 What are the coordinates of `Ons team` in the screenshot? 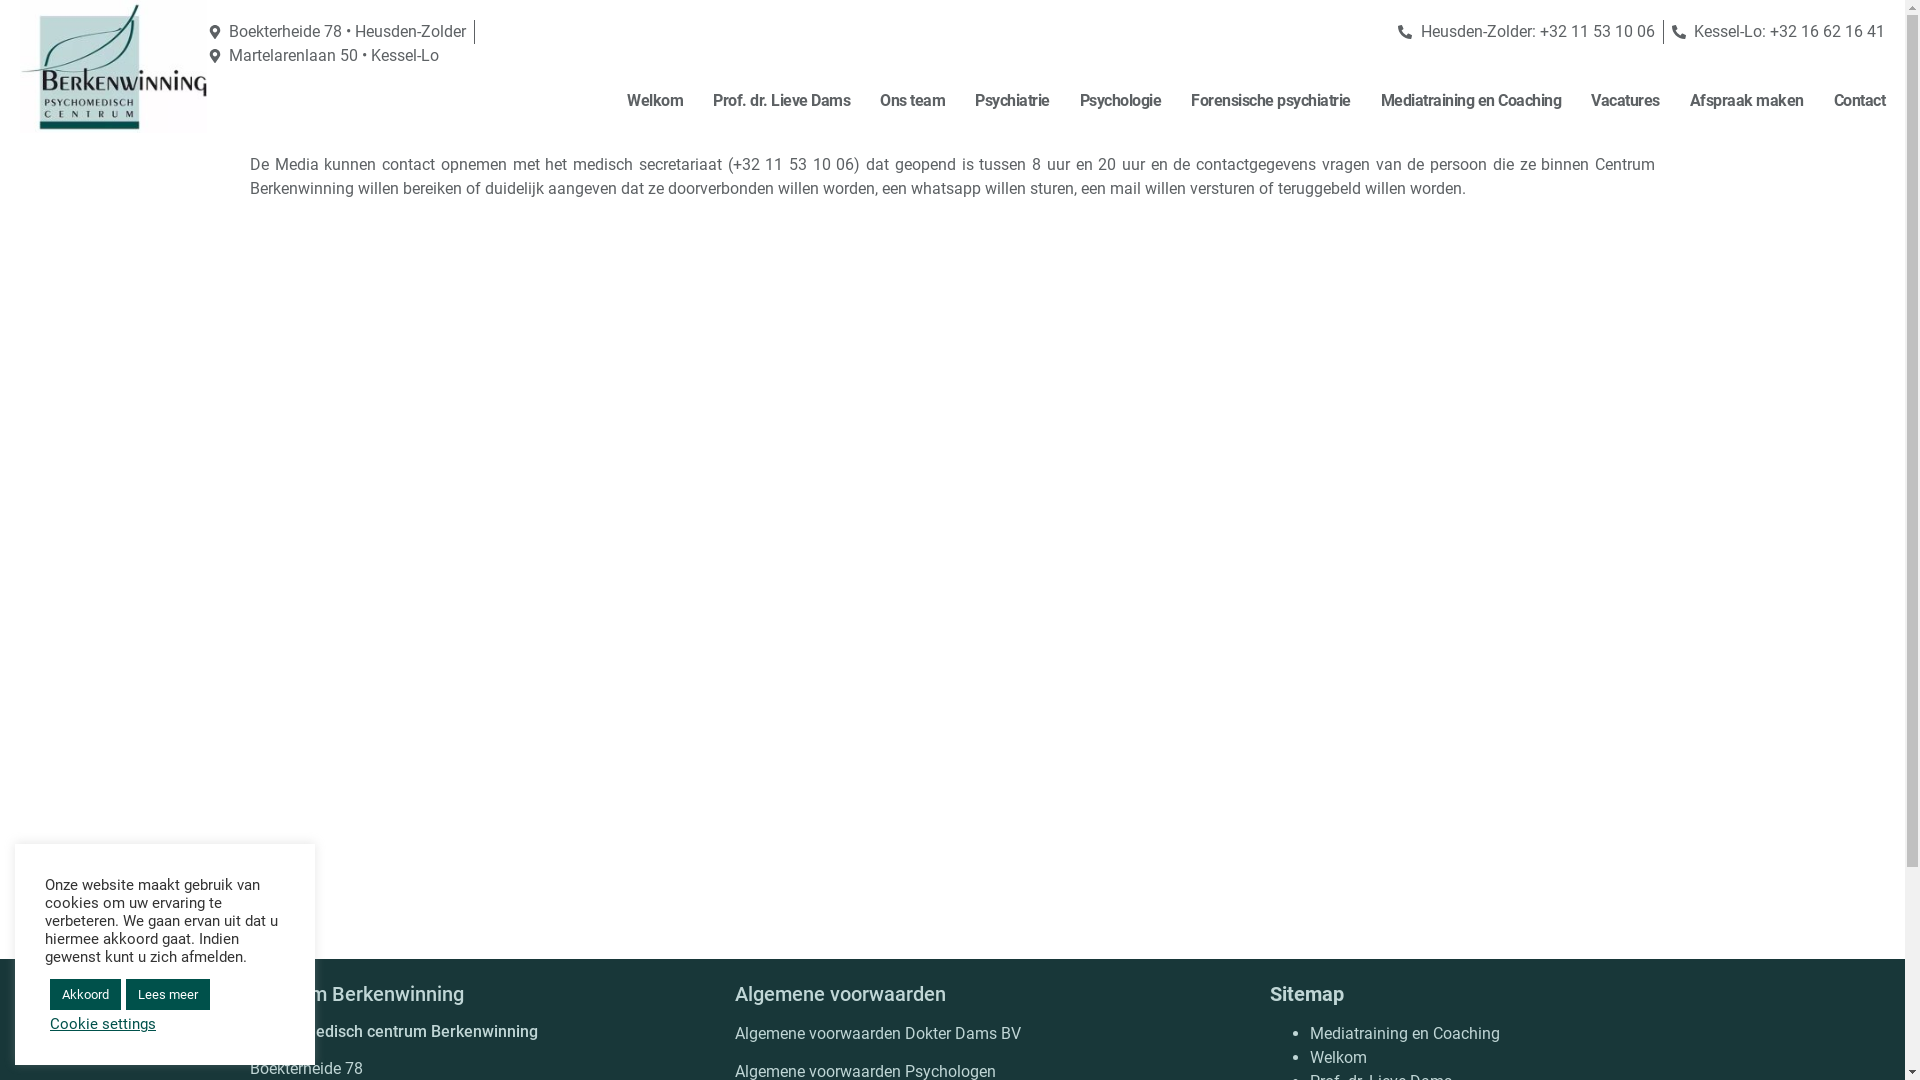 It's located at (912, 101).